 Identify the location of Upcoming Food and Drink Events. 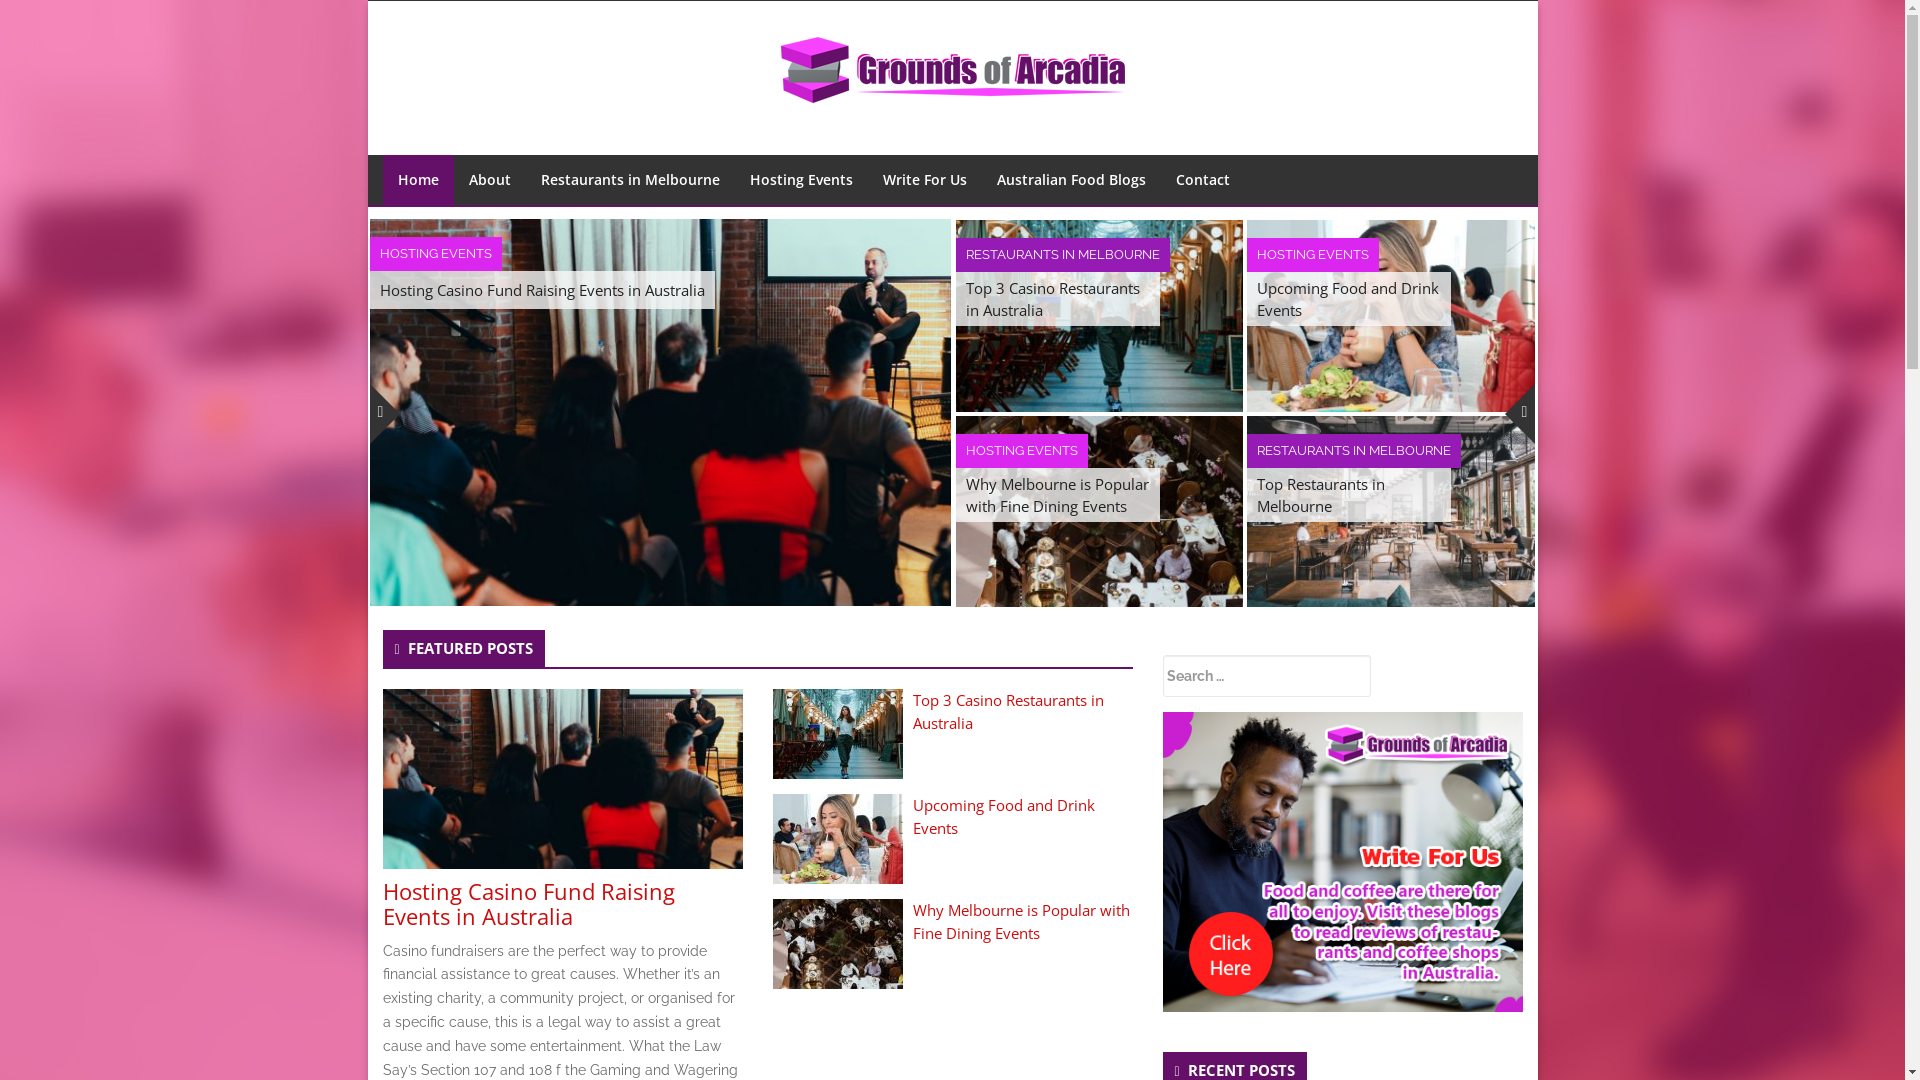
(837, 838).